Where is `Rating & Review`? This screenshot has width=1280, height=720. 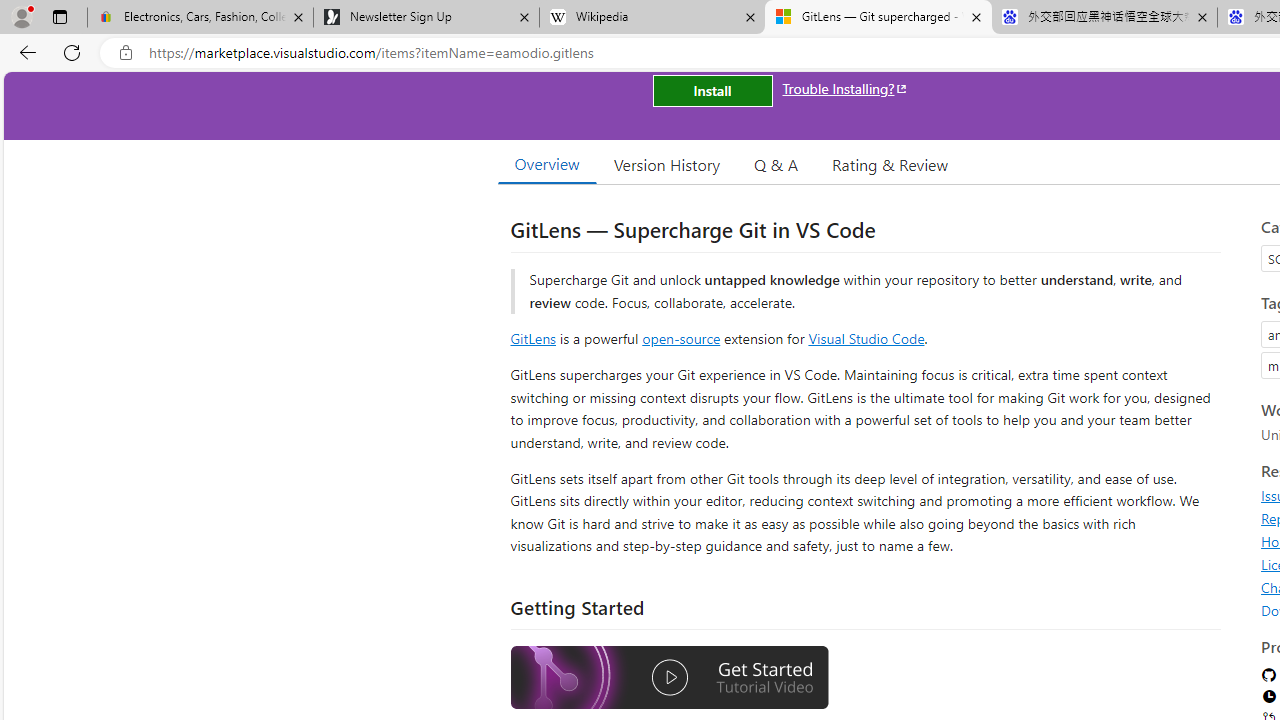 Rating & Review is located at coordinates (890, 164).